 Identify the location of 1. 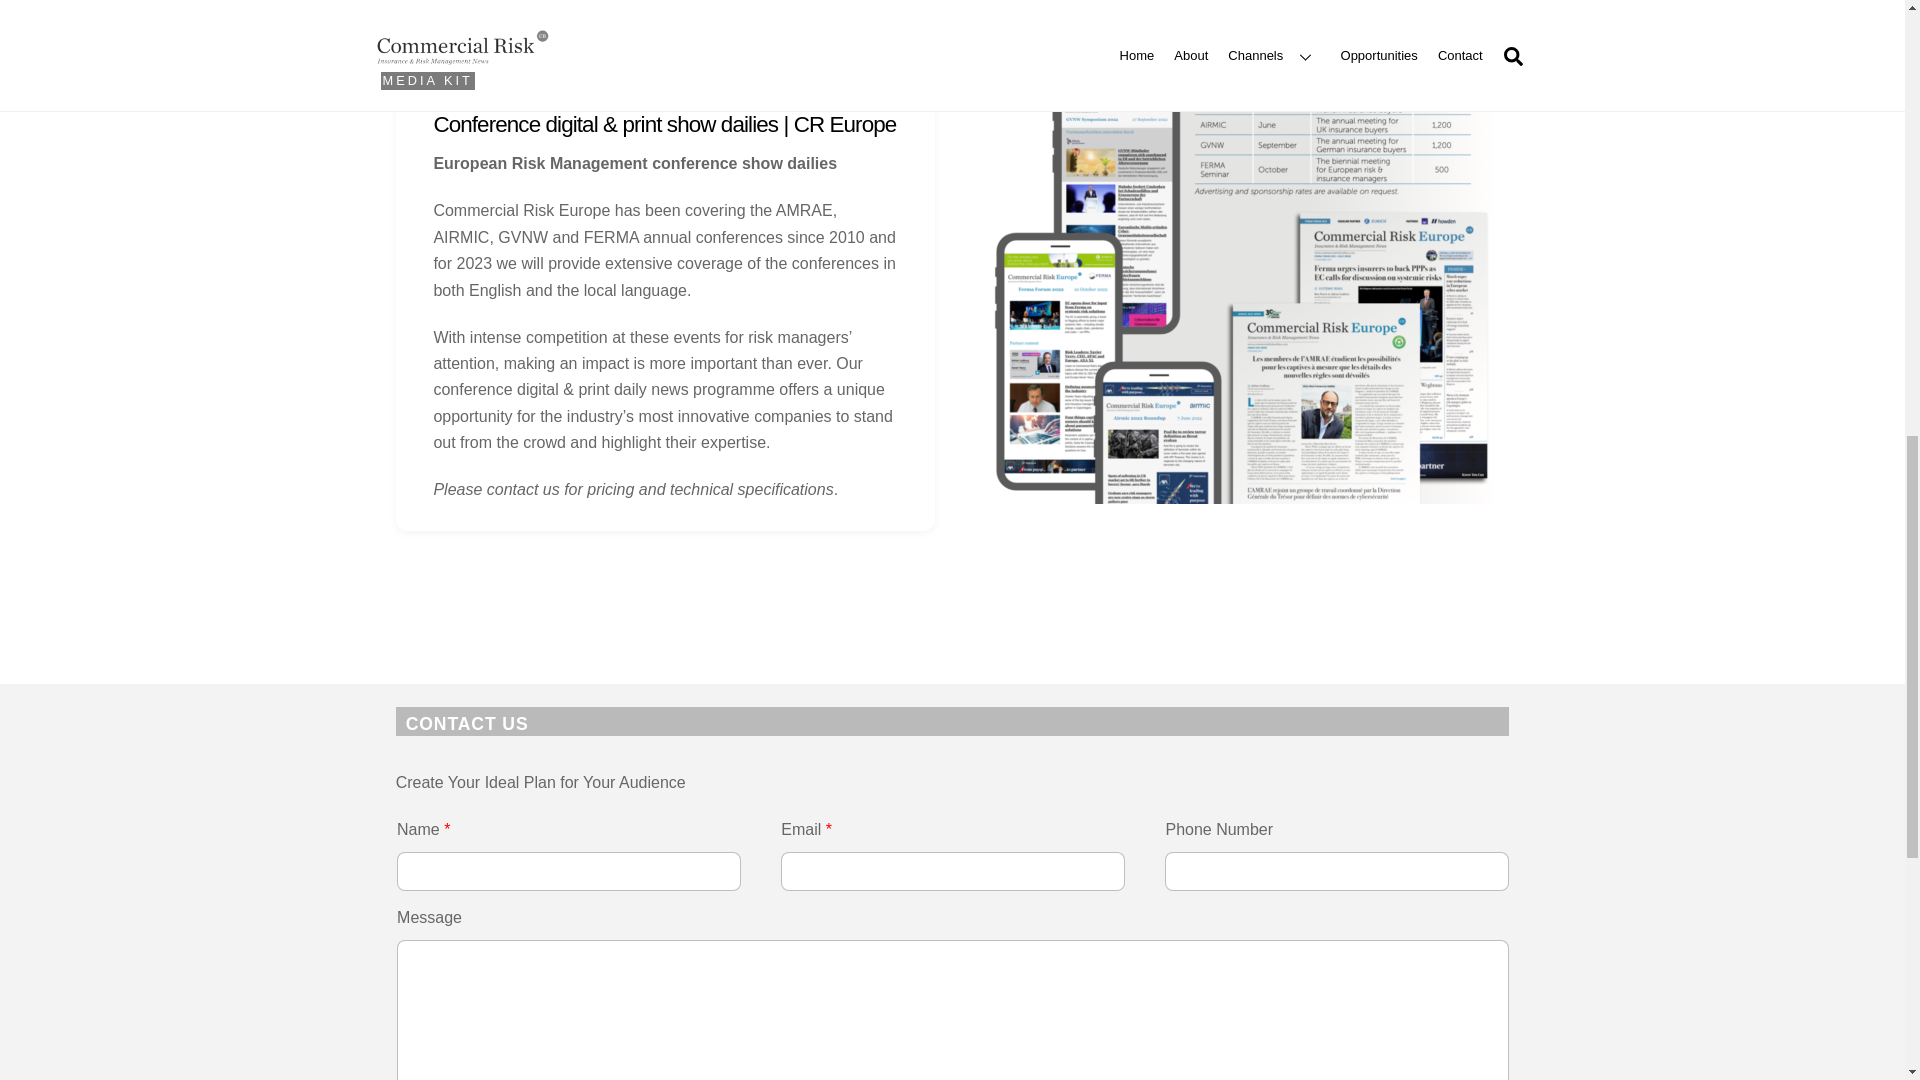
(1240, 304).